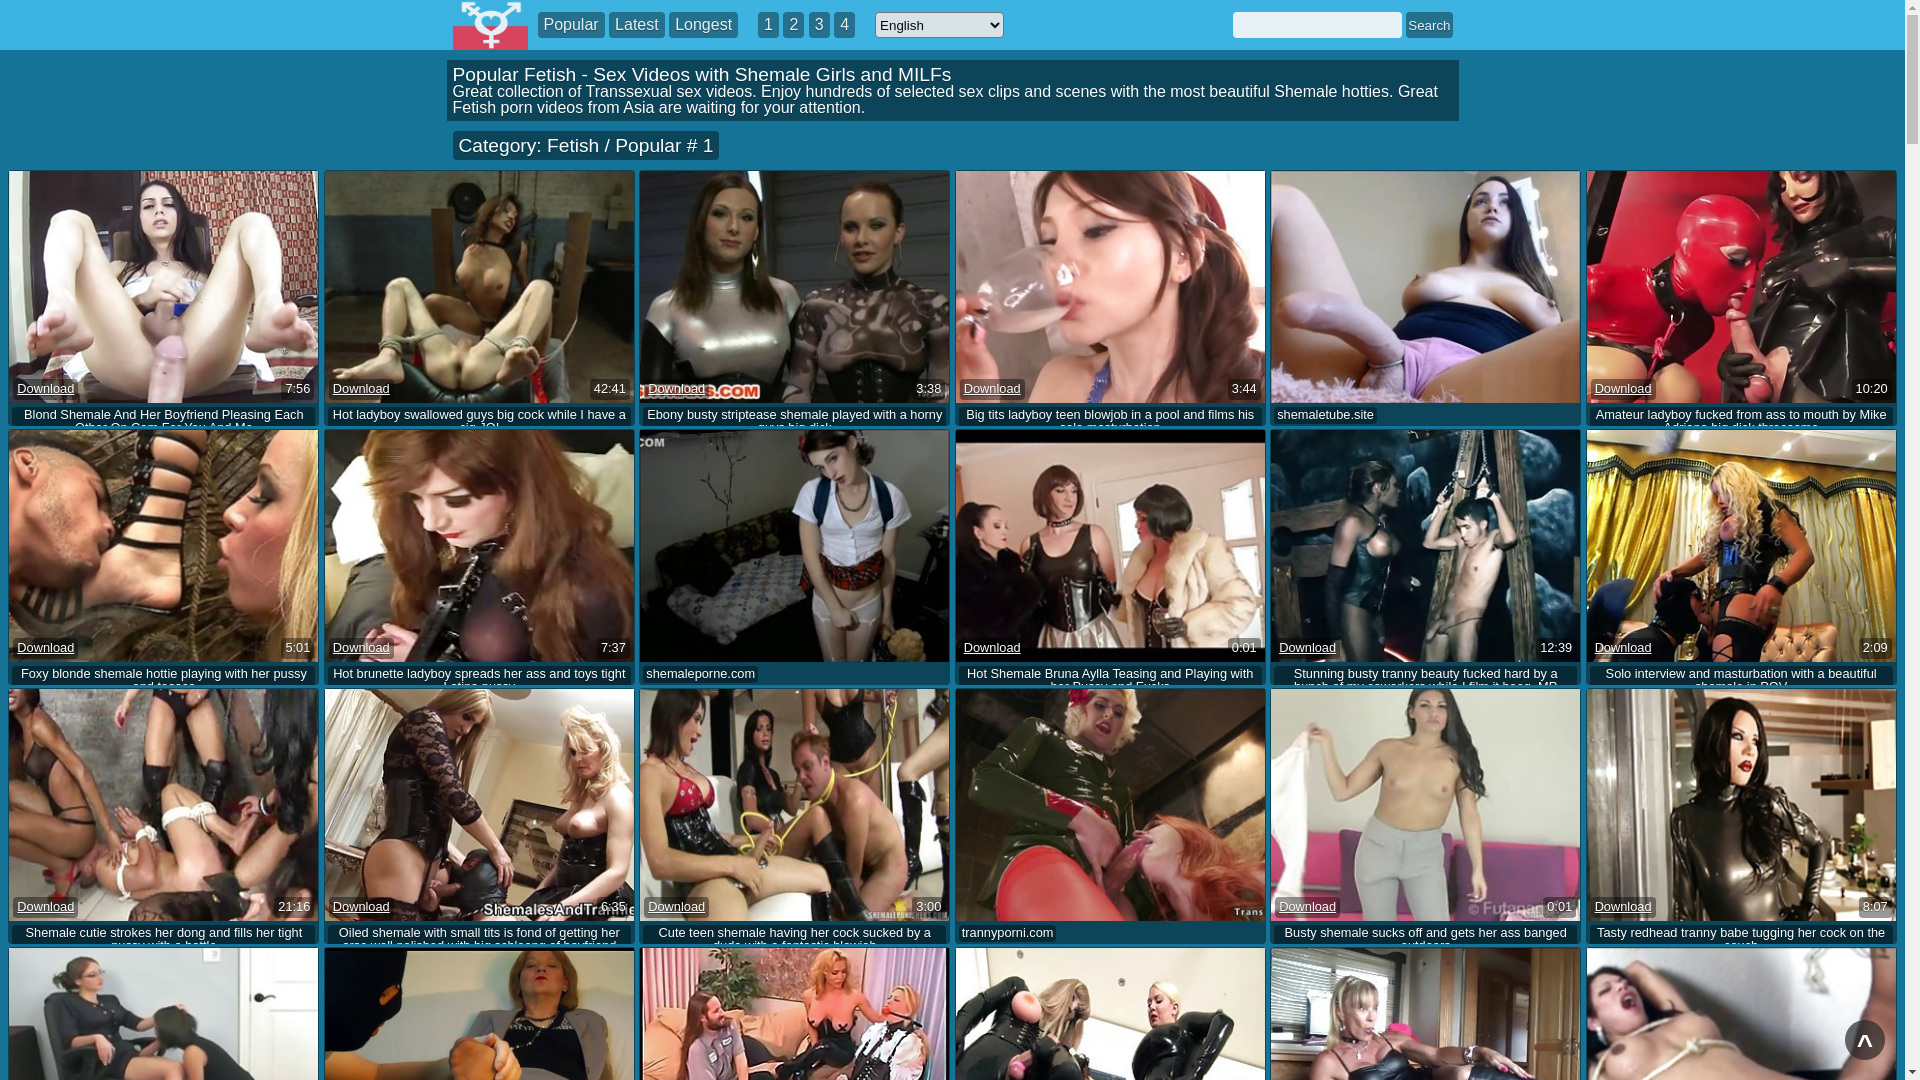 Image resolution: width=1920 pixels, height=1080 pixels. Describe the element at coordinates (638, 25) in the screenshot. I see `Popular Latest Longest` at that location.